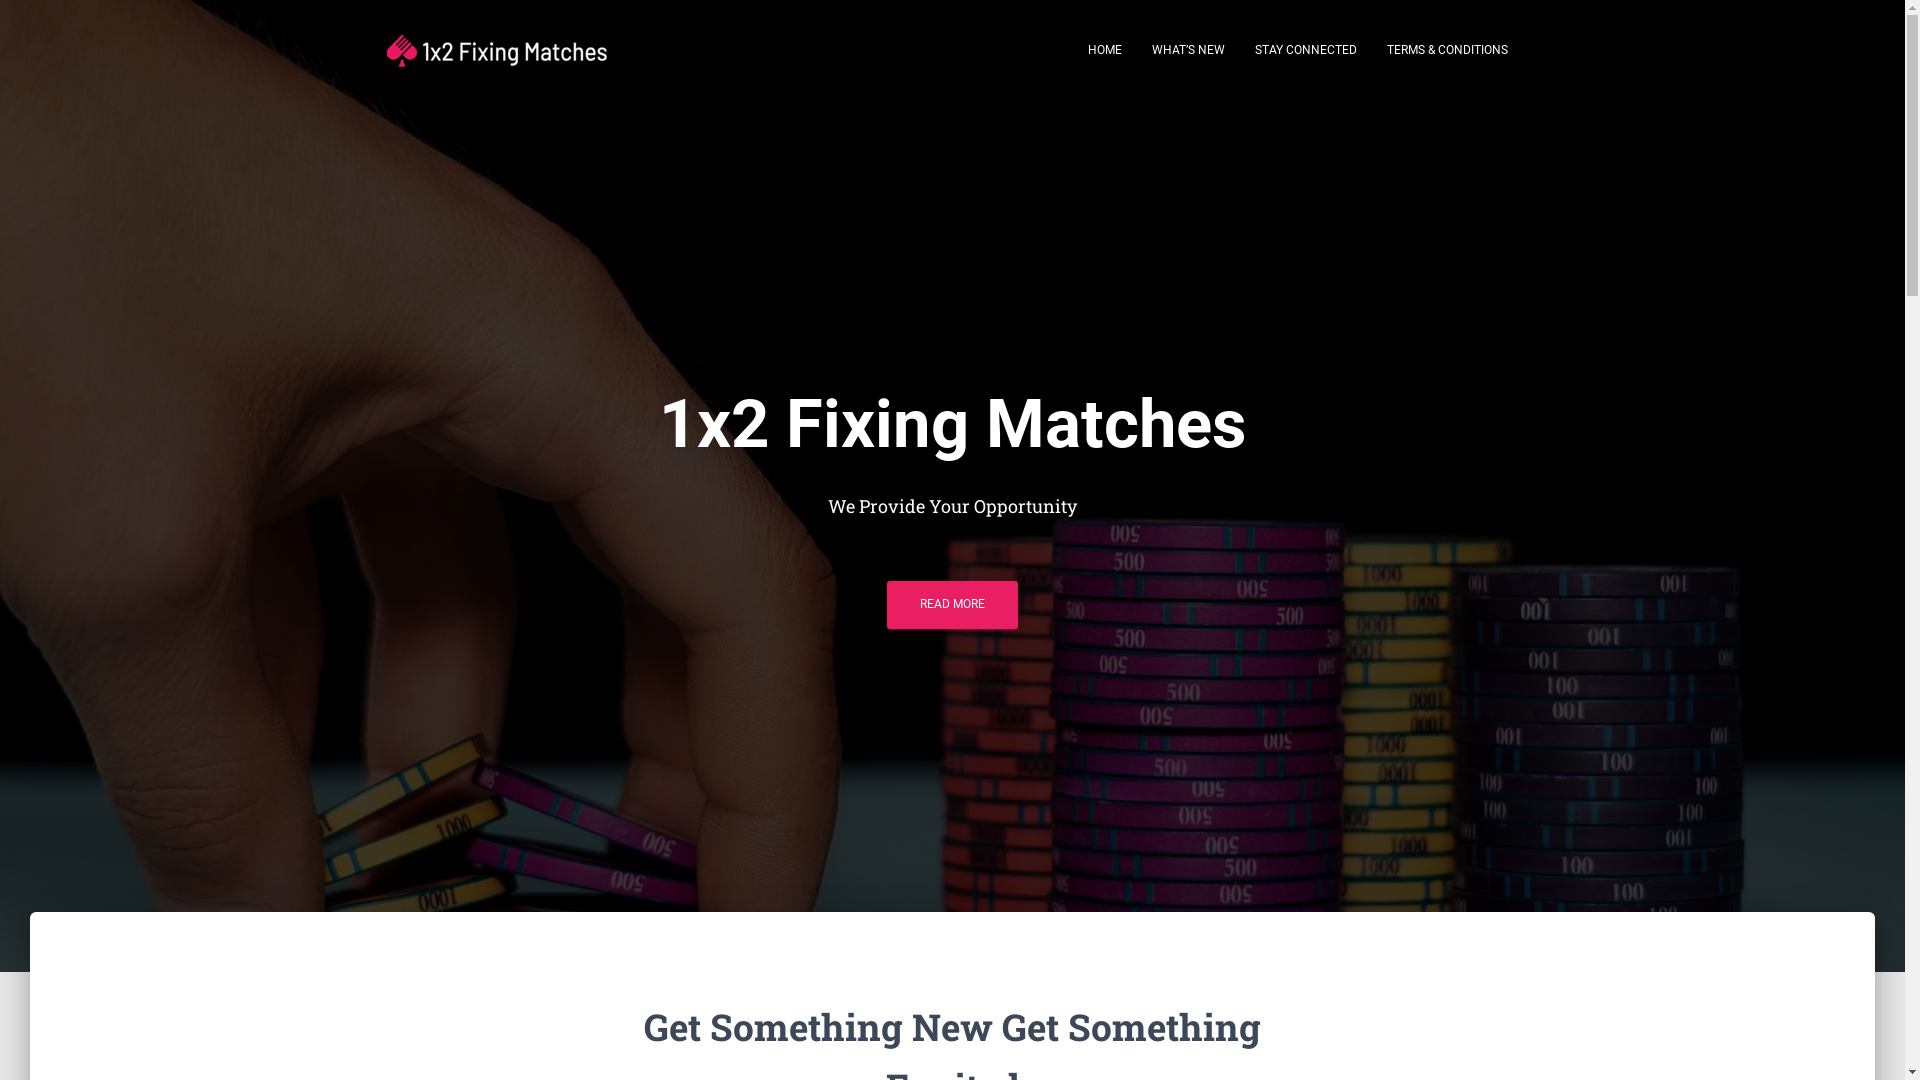 The height and width of the screenshot is (1080, 1920). Describe the element at coordinates (1104, 50) in the screenshot. I see `HOME` at that location.